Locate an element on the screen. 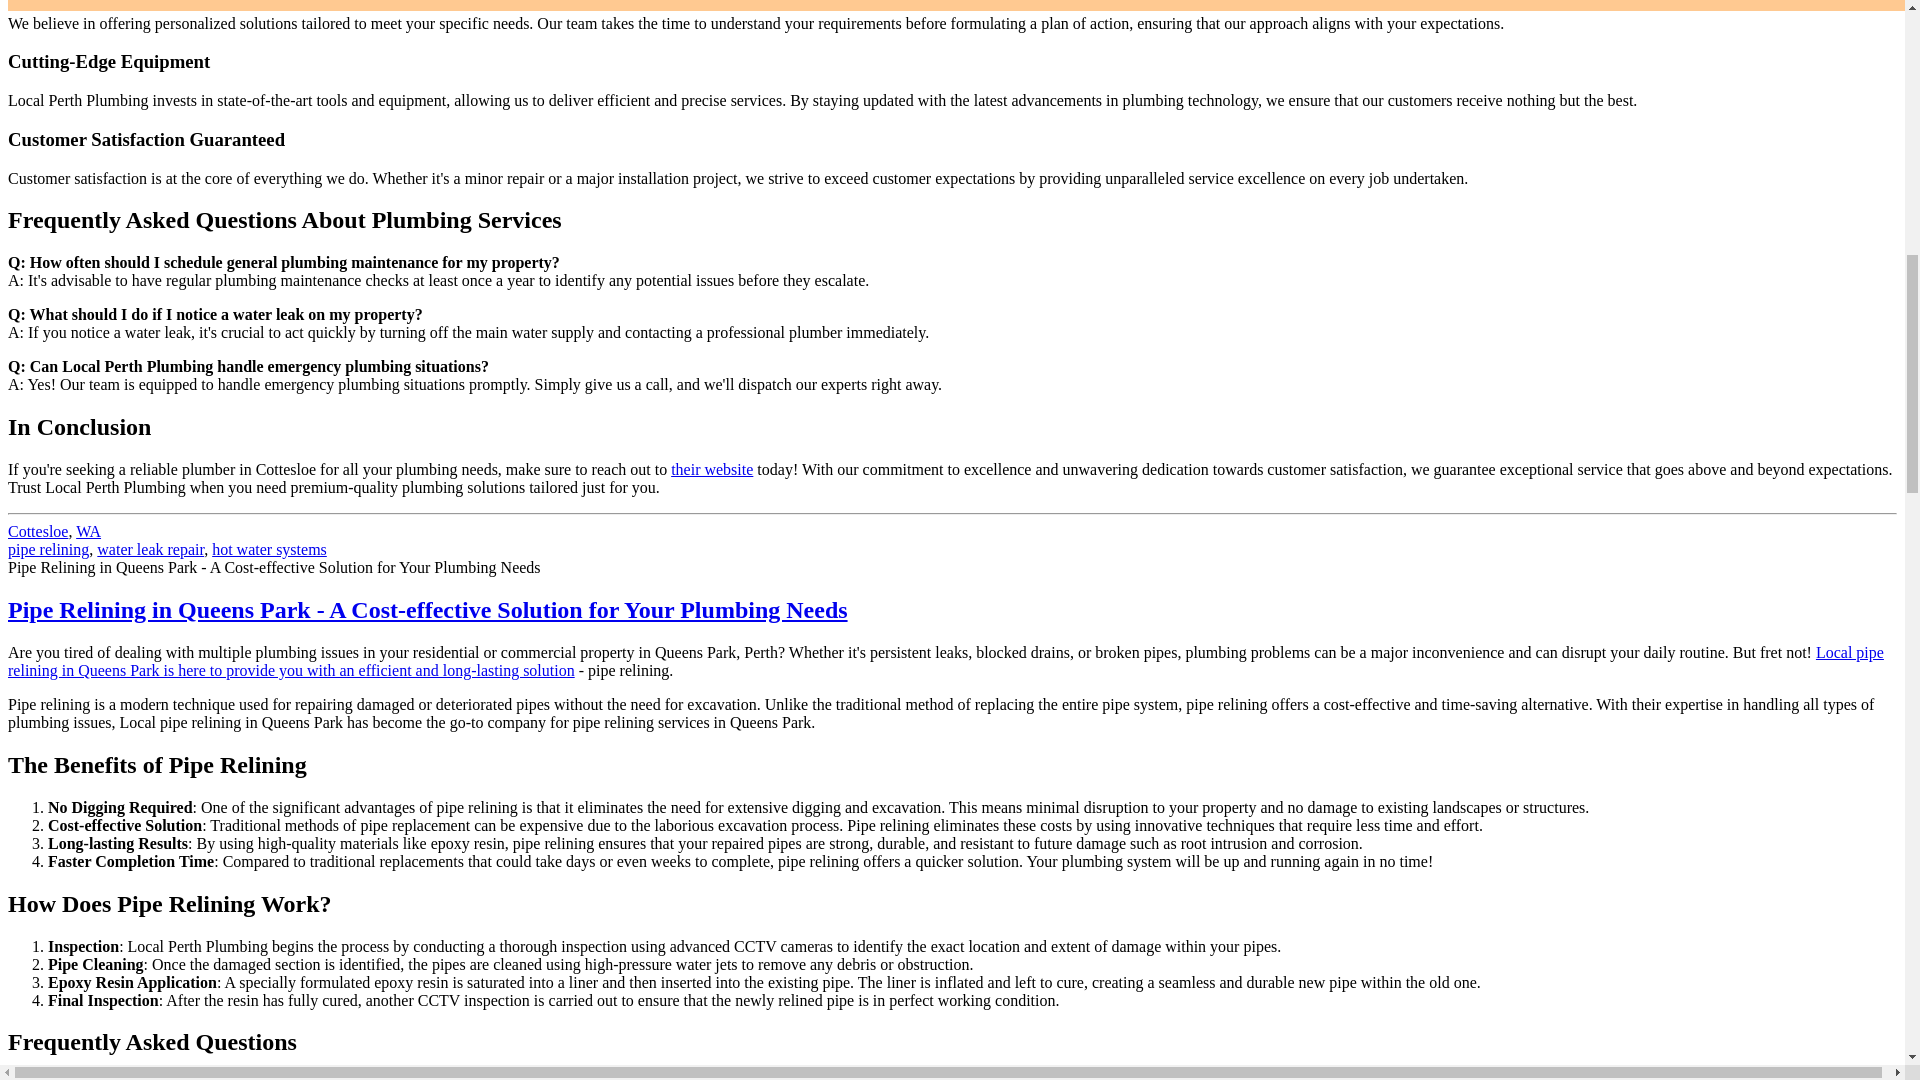 The width and height of the screenshot is (1920, 1080). pipe relining is located at coordinates (48, 550).